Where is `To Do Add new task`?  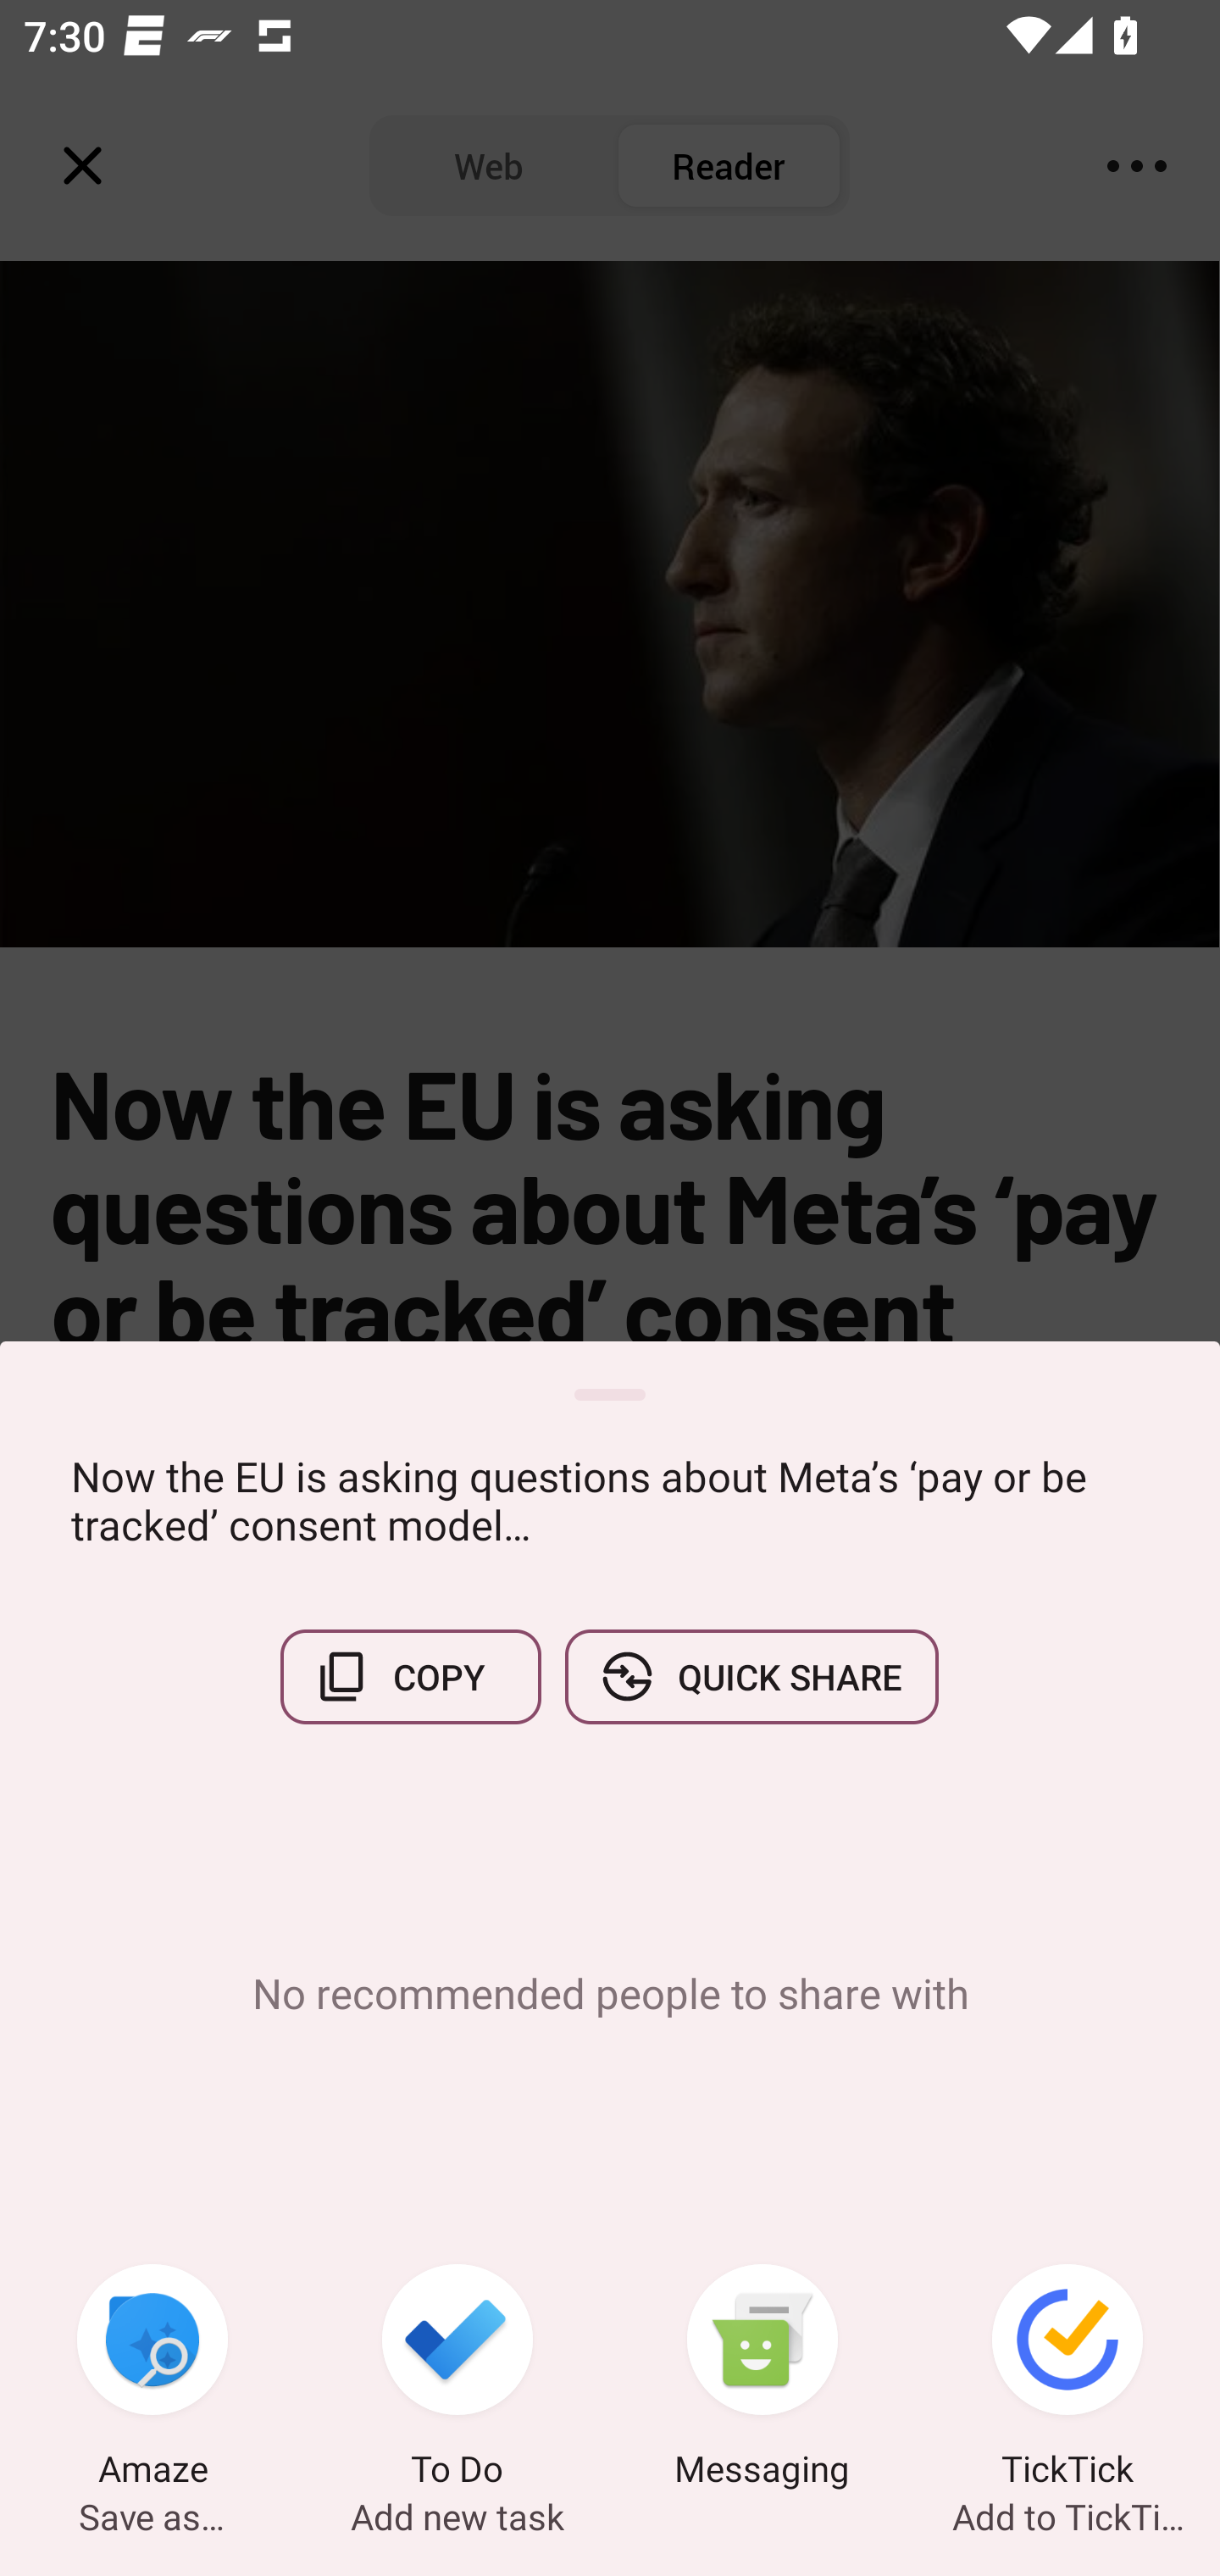 To Do Add new task is located at coordinates (457, 2379).